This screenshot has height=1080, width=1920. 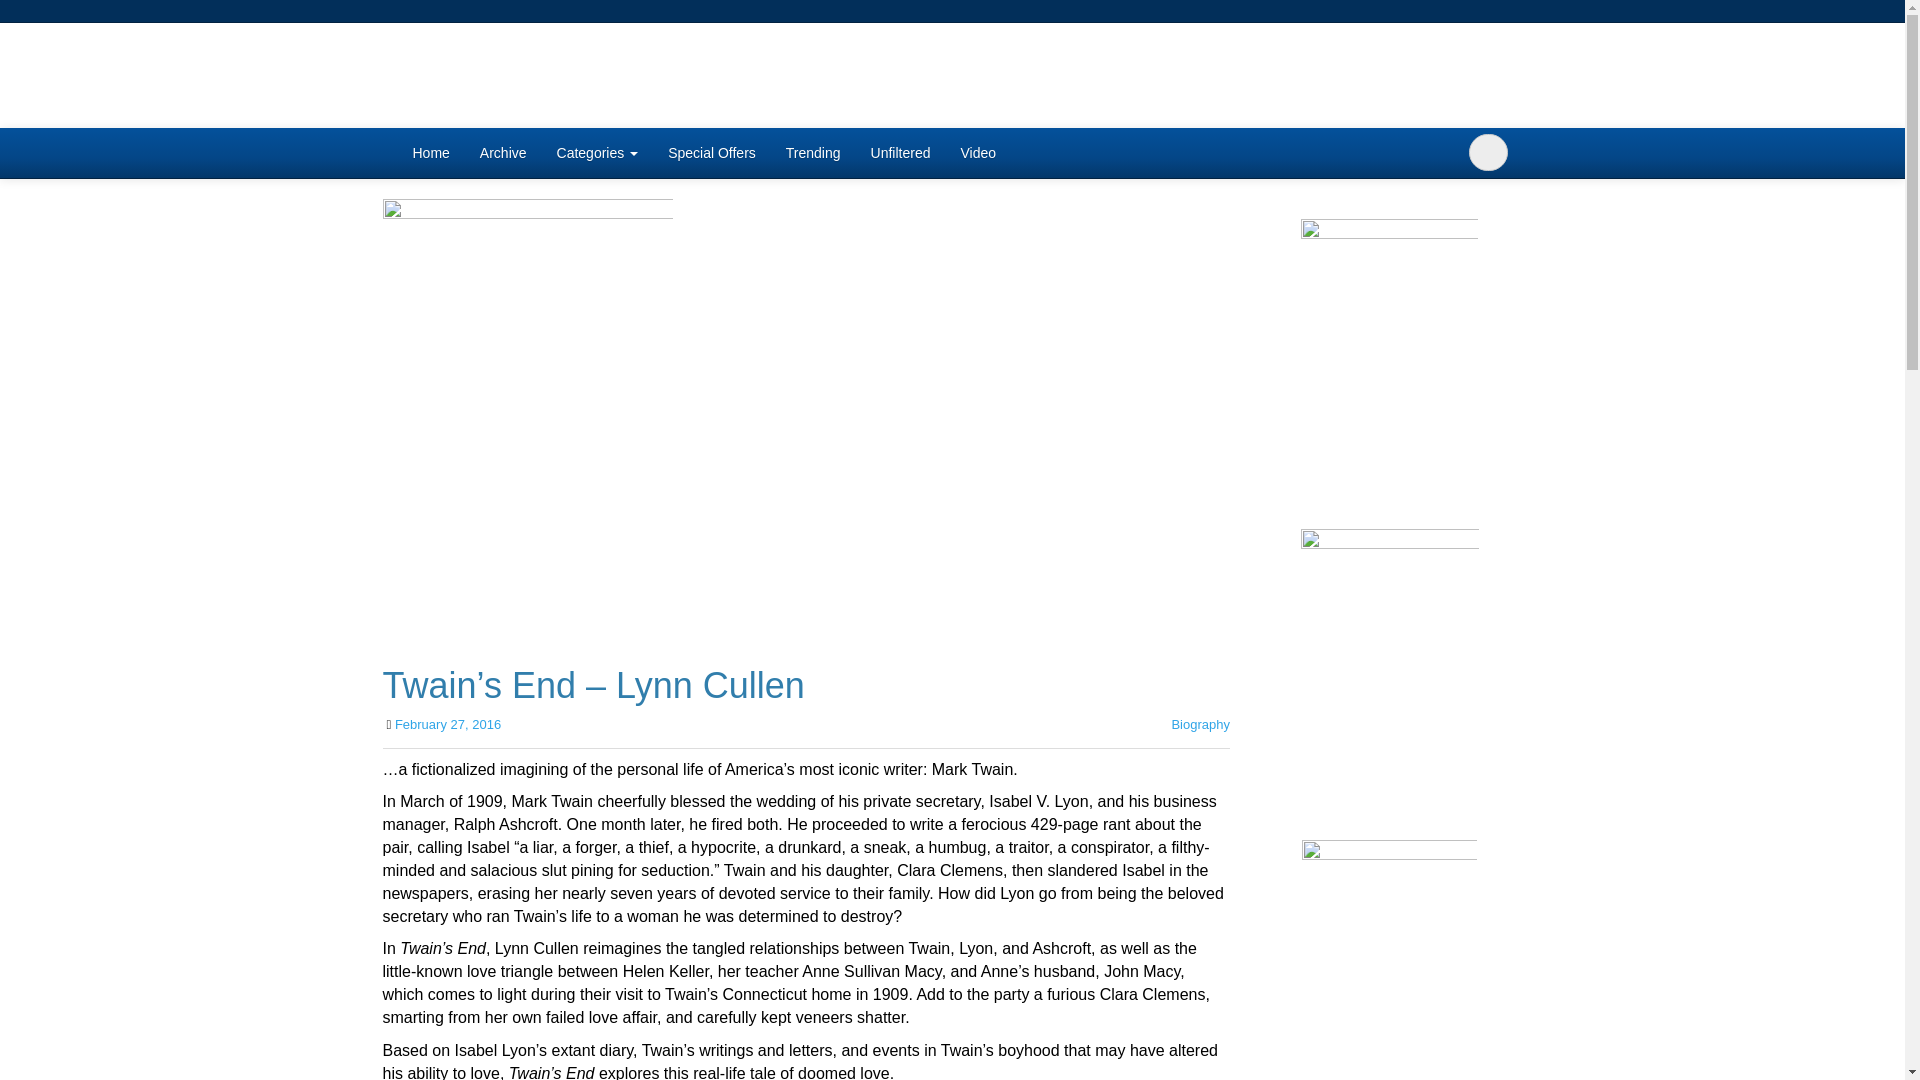 What do you see at coordinates (901, 153) in the screenshot?
I see `Unfiltered` at bounding box center [901, 153].